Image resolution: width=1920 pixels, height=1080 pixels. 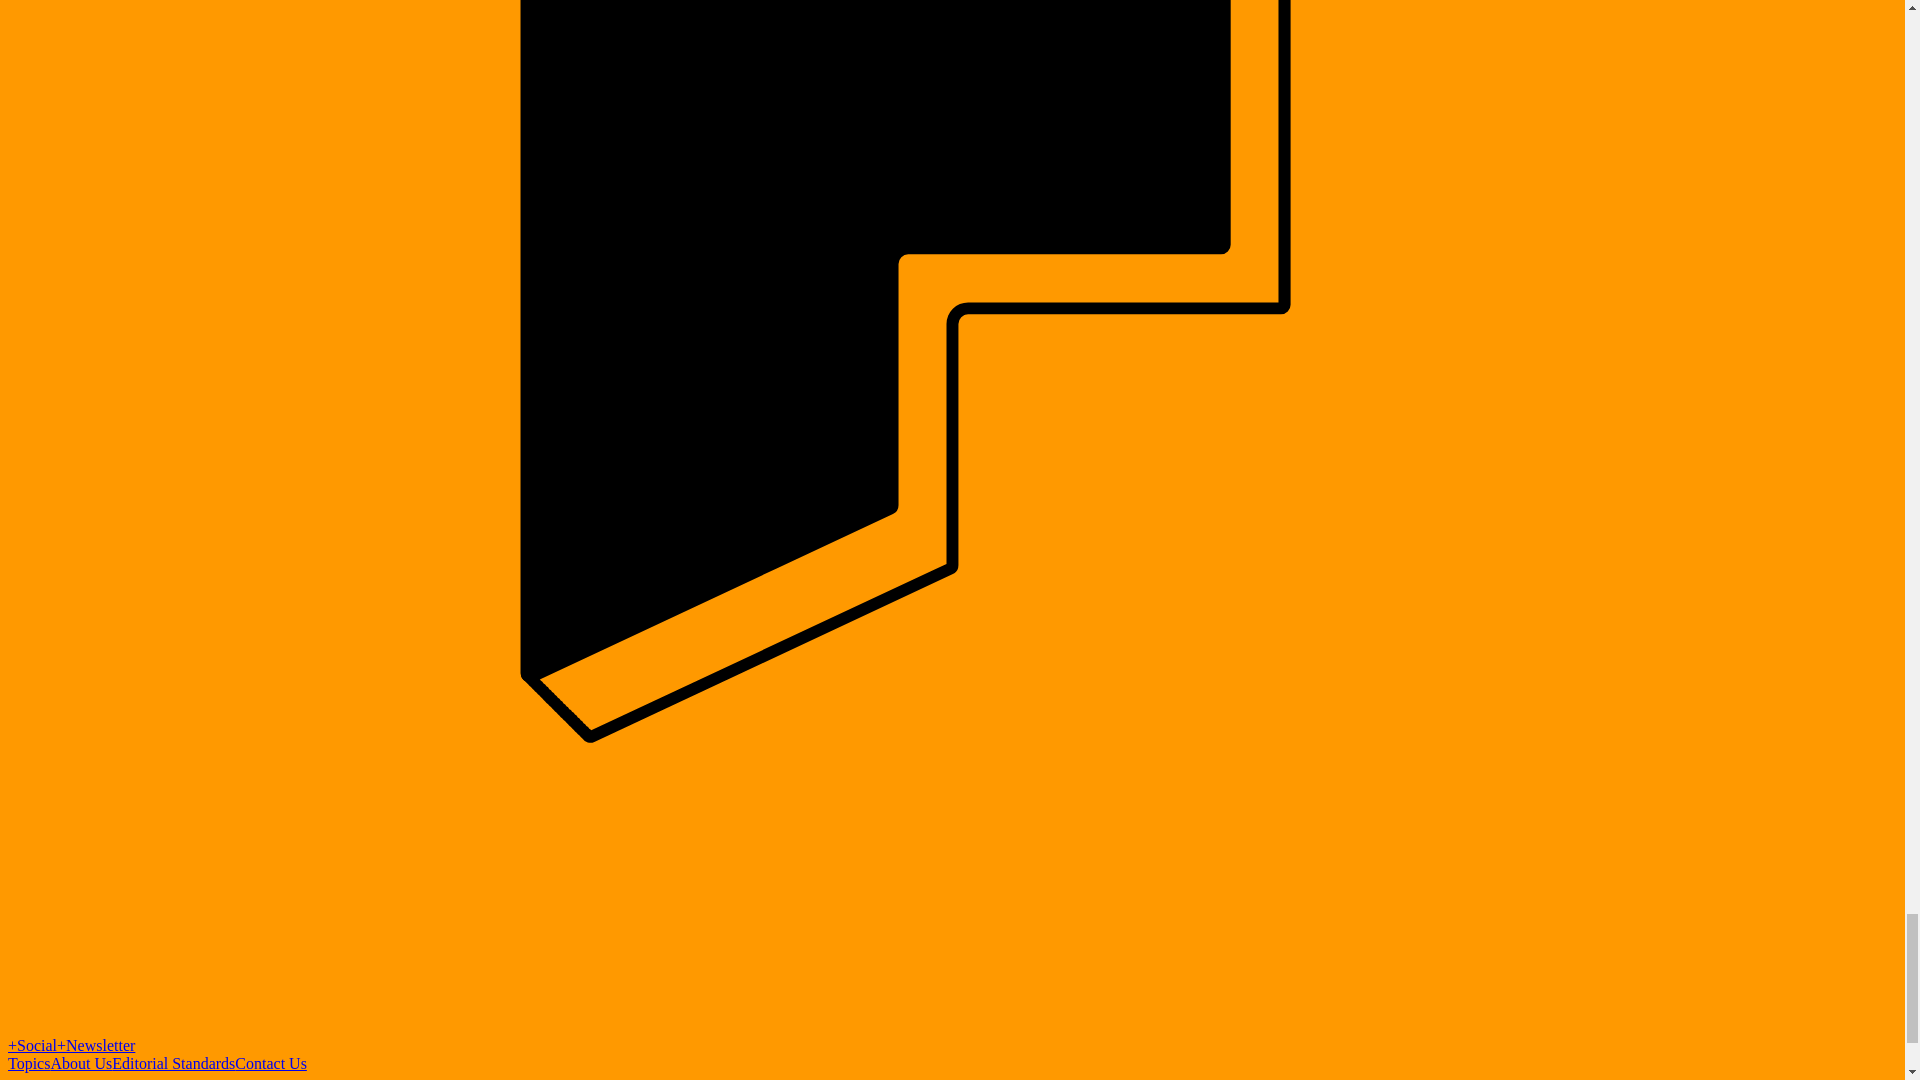 I want to click on Editorial Standards, so click(x=172, y=1064).